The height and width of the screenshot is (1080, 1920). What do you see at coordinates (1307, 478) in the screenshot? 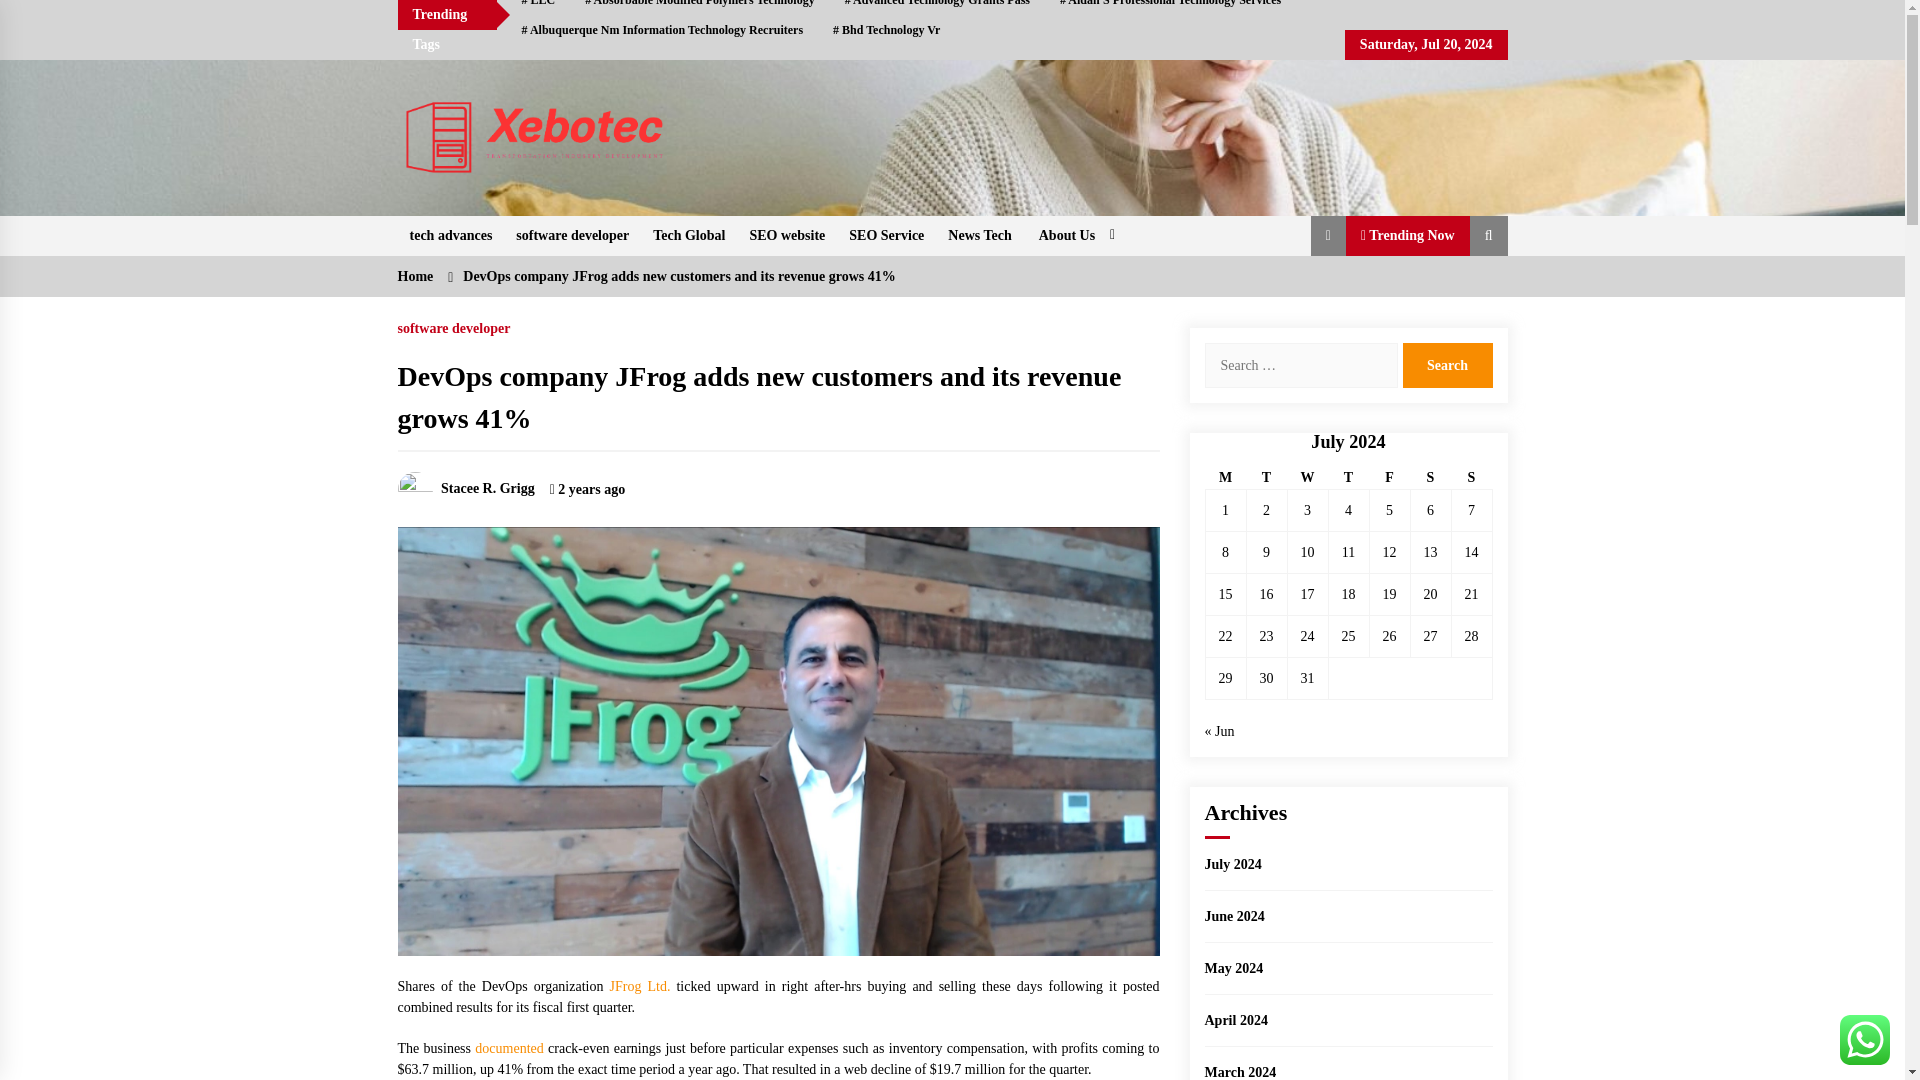
I see `Wednesday` at bounding box center [1307, 478].